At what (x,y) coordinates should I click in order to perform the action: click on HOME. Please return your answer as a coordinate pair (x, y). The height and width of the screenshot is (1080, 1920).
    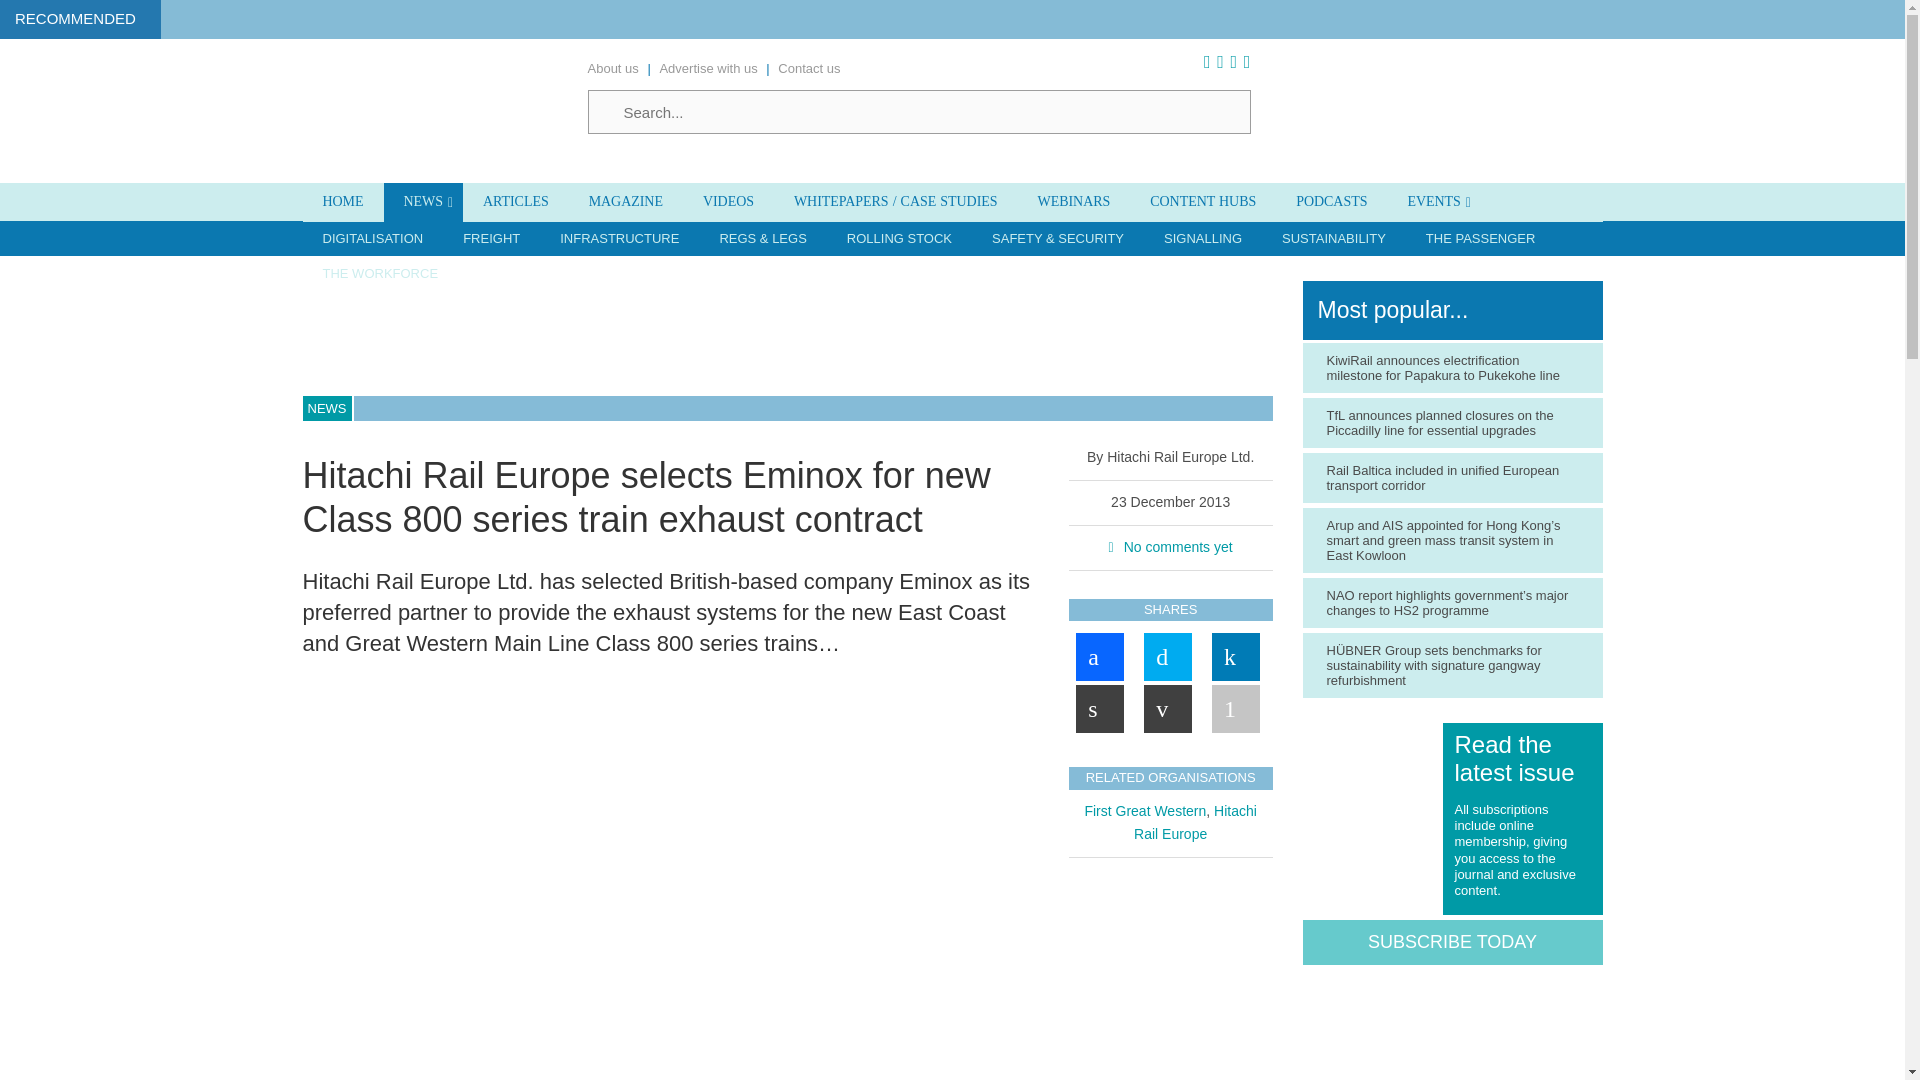
    Looking at the image, I should click on (342, 202).